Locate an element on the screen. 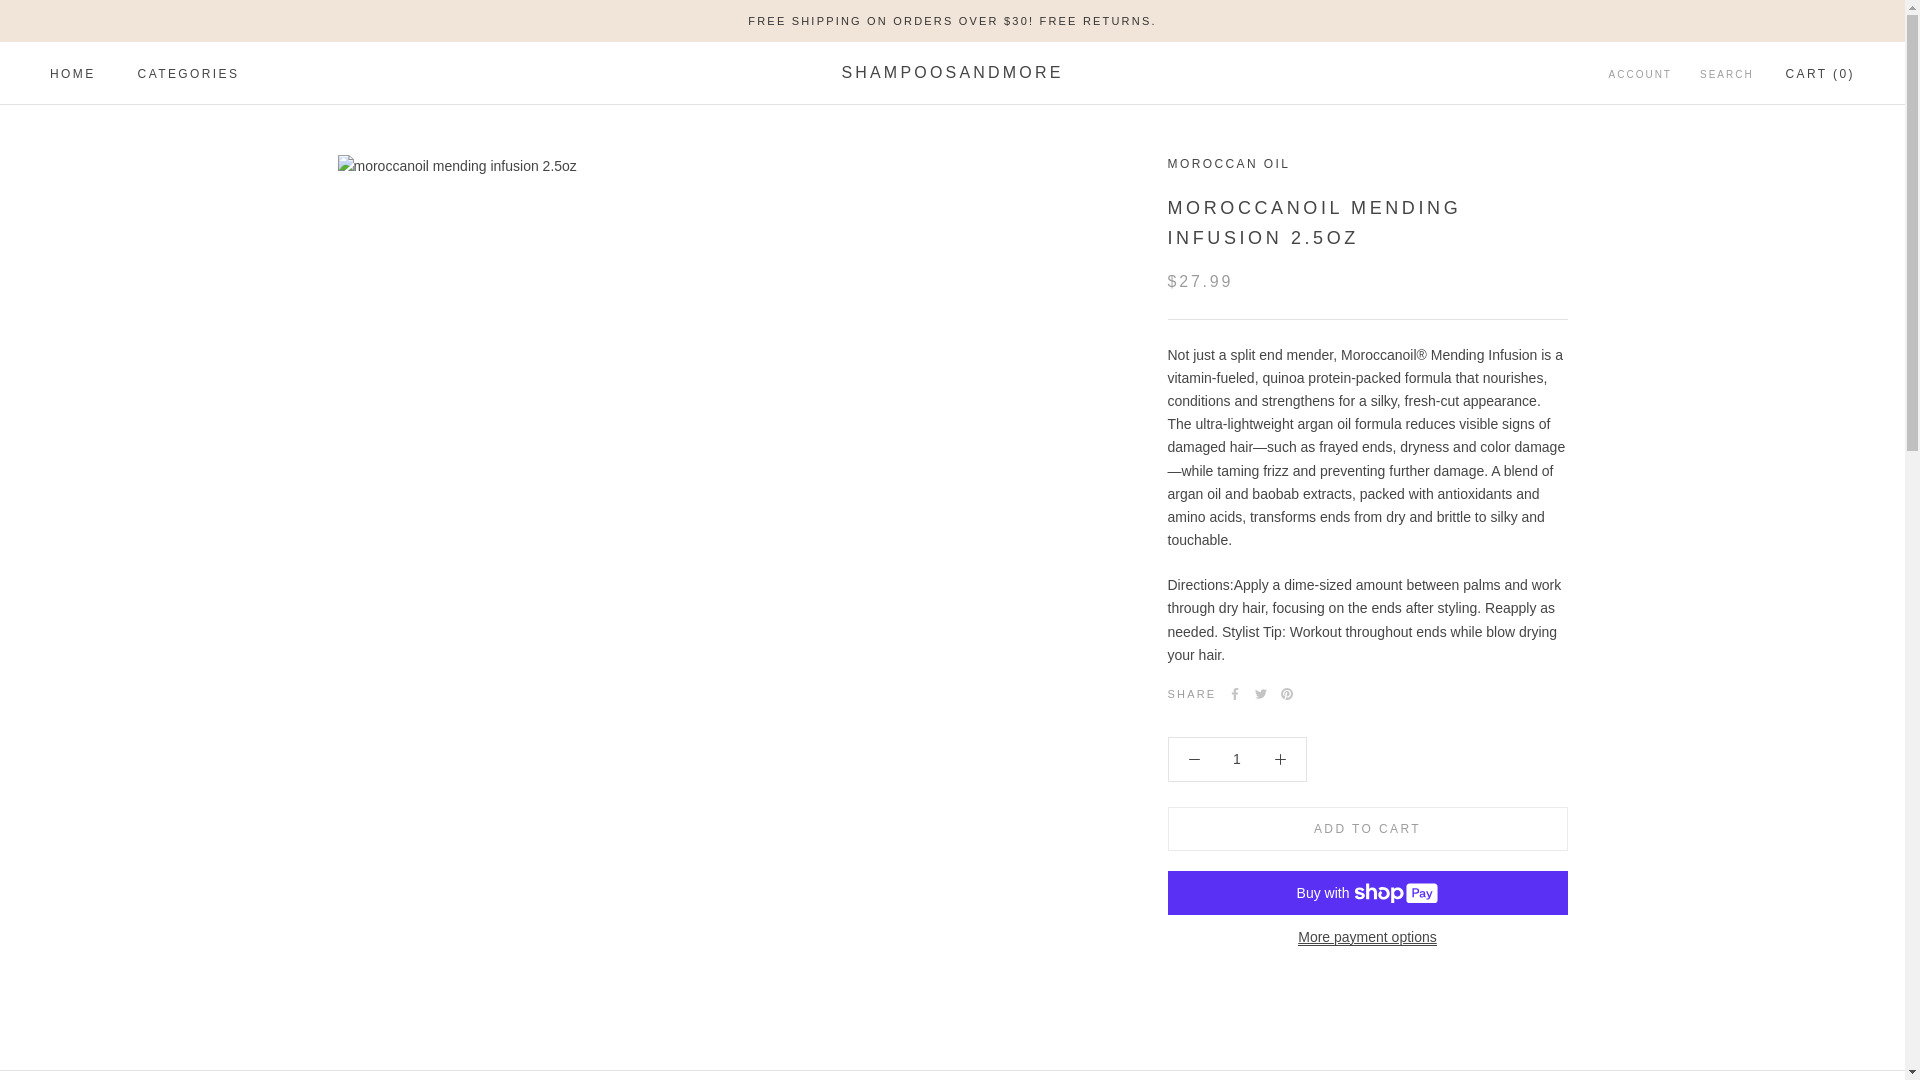 This screenshot has width=1920, height=1080. 1 is located at coordinates (1237, 758).